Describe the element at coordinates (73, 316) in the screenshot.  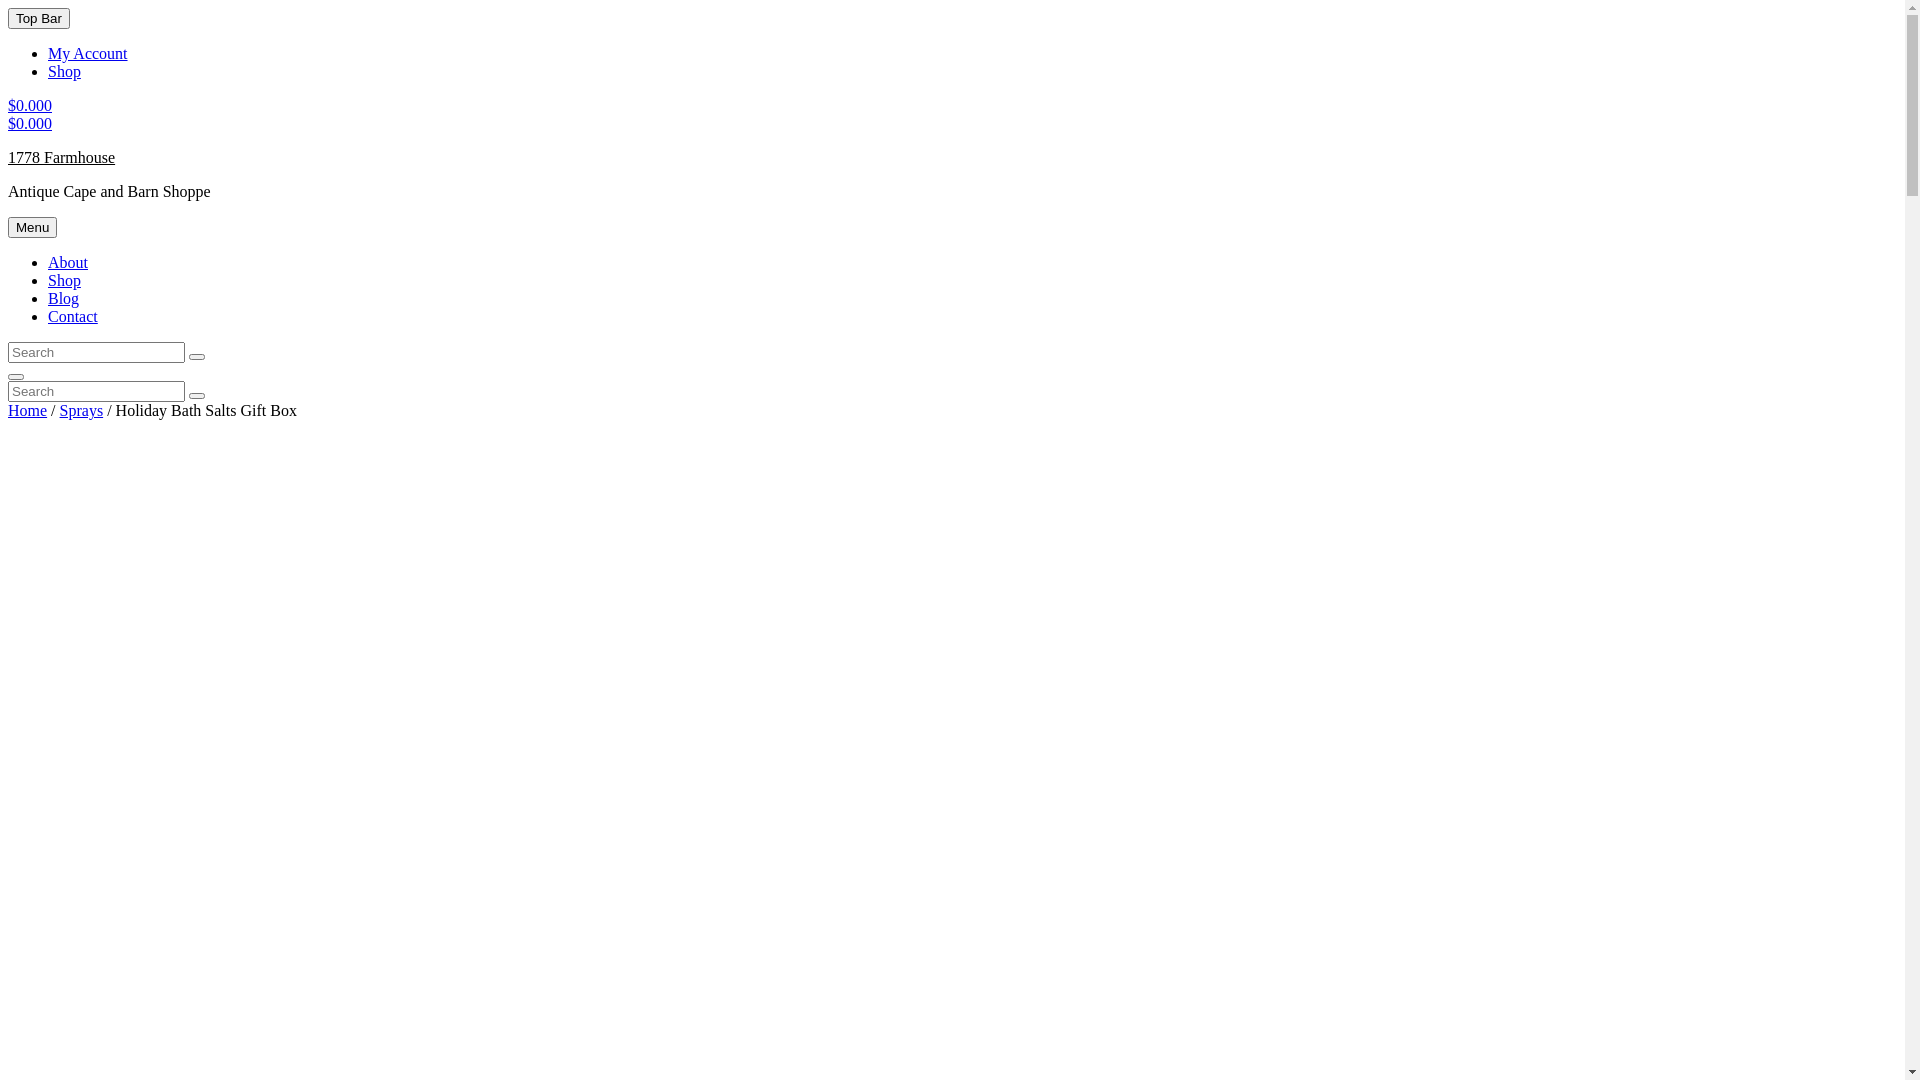
I see `Contact` at that location.